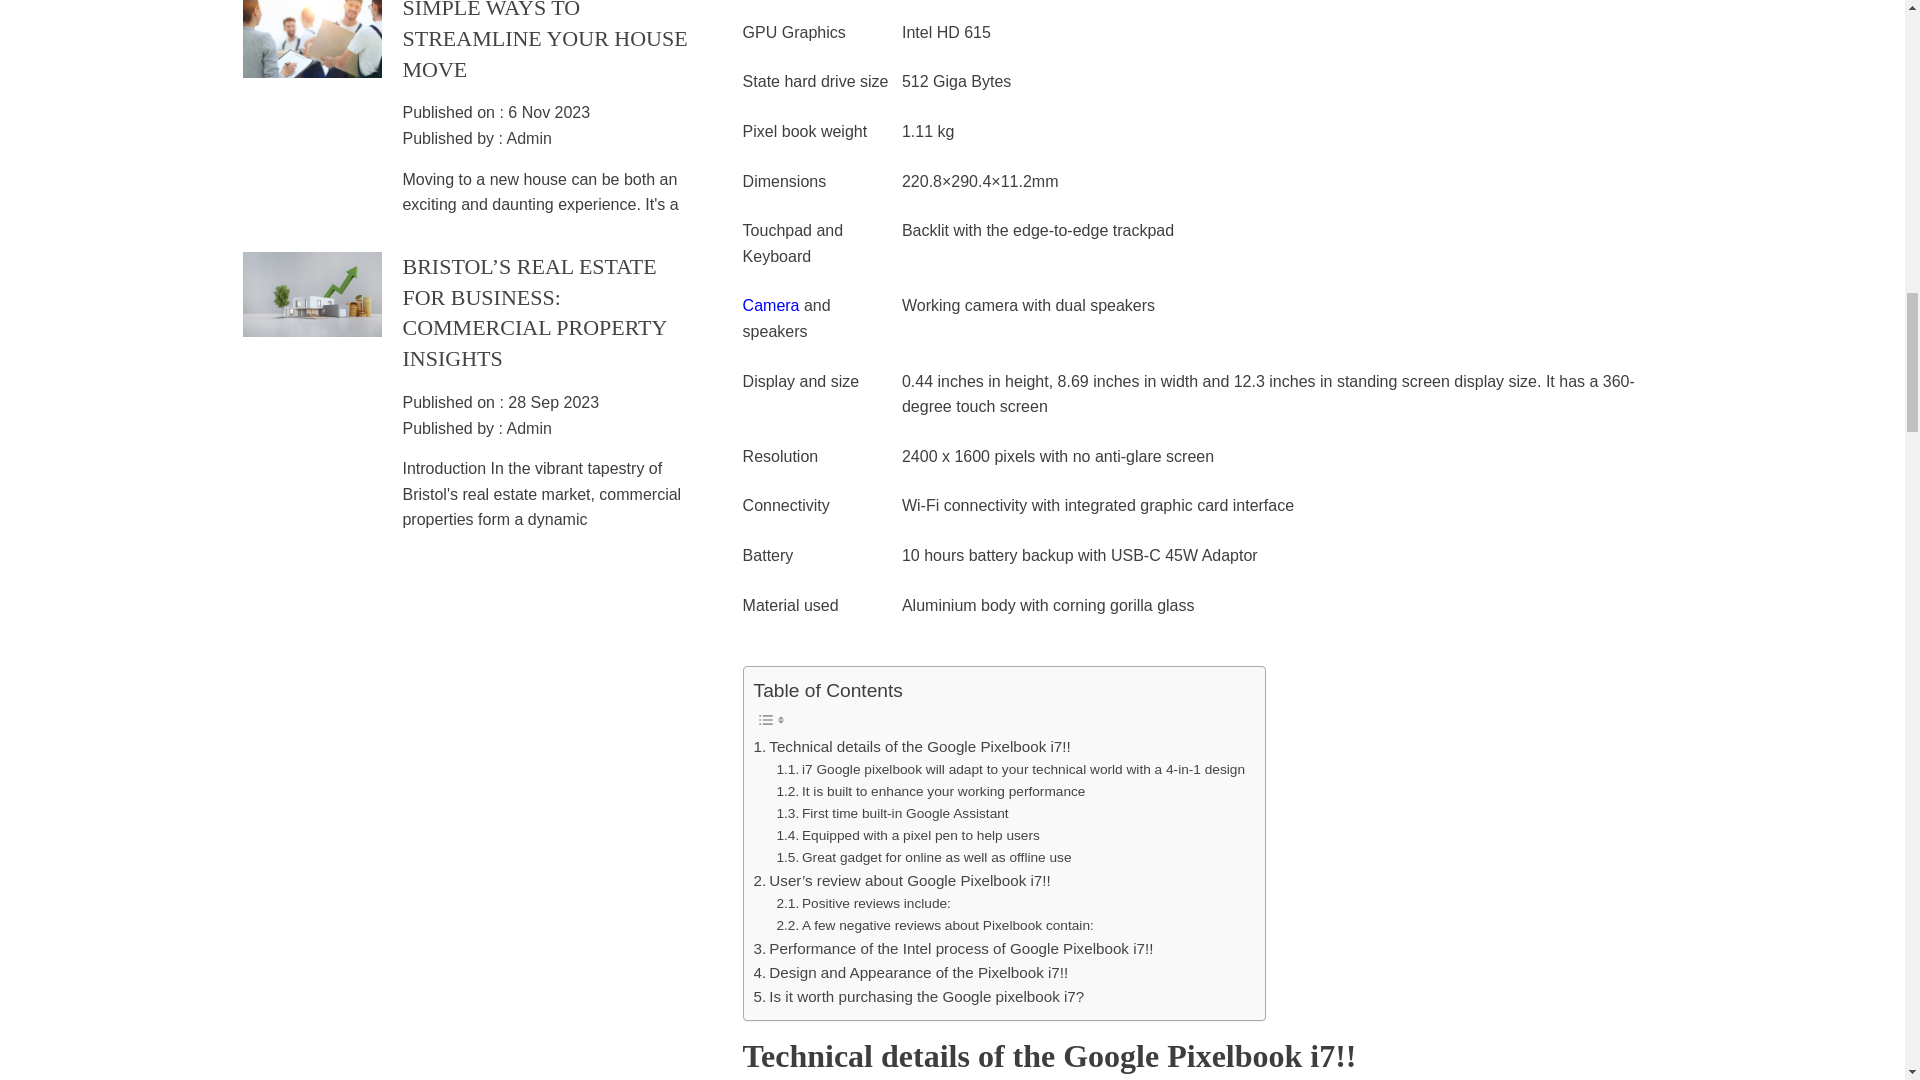 This screenshot has height=1080, width=1920. What do you see at coordinates (893, 814) in the screenshot?
I see `First time built-in Google Assistant ` at bounding box center [893, 814].